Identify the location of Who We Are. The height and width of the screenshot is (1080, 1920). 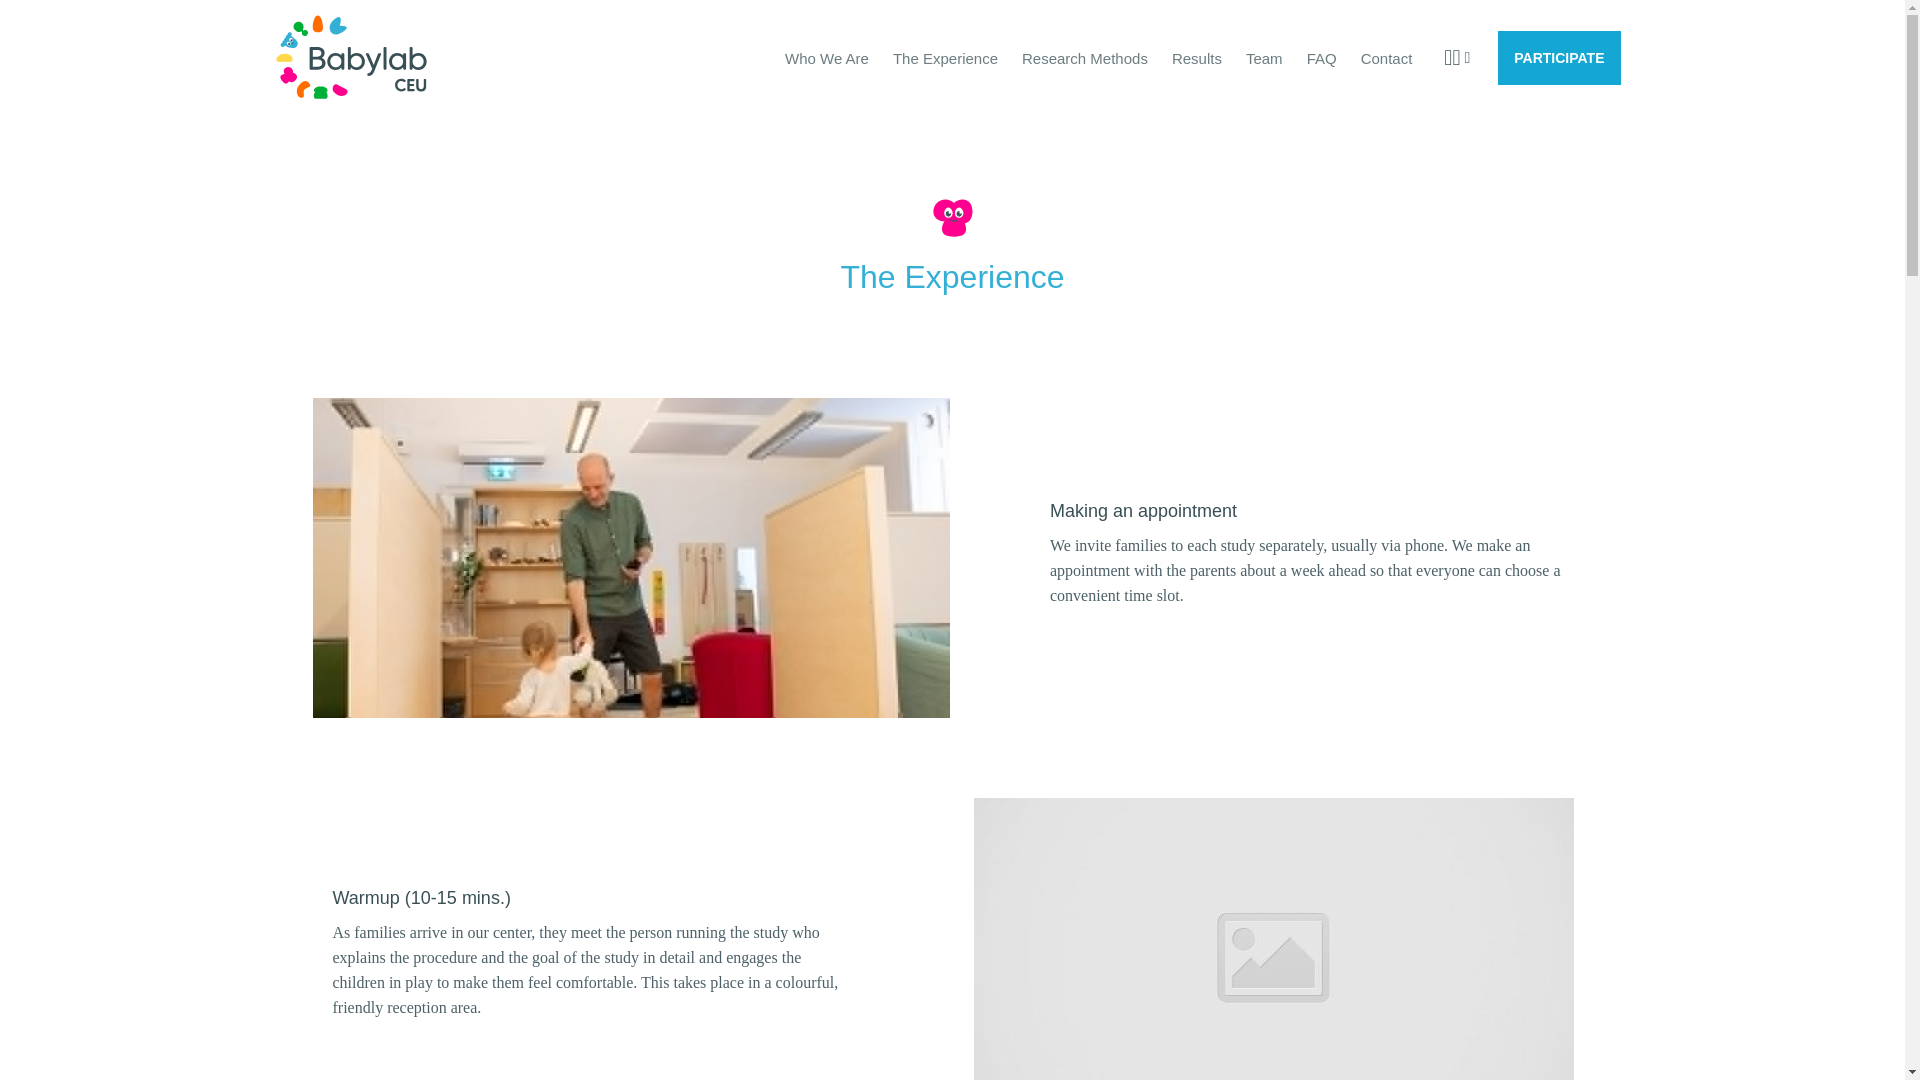
(827, 56).